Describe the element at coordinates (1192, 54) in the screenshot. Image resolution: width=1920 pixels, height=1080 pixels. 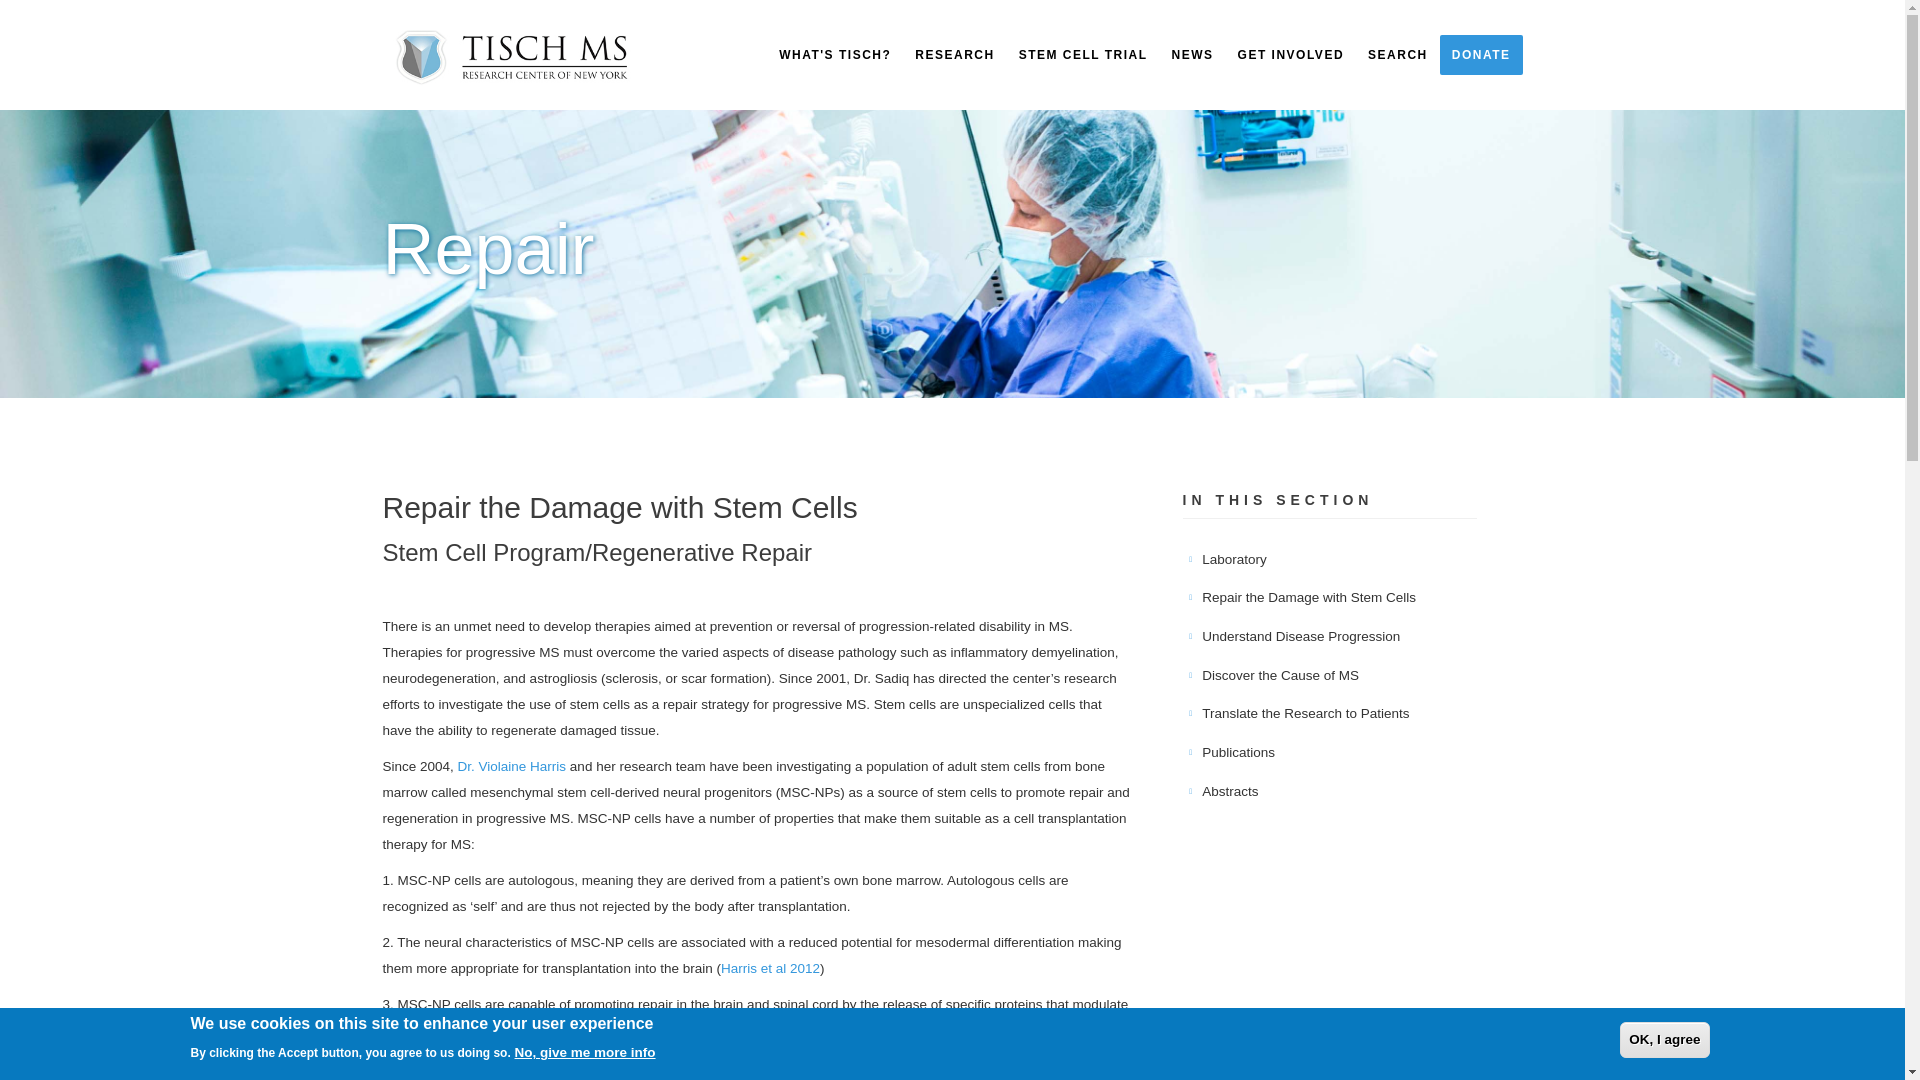
I see `NEWS` at that location.